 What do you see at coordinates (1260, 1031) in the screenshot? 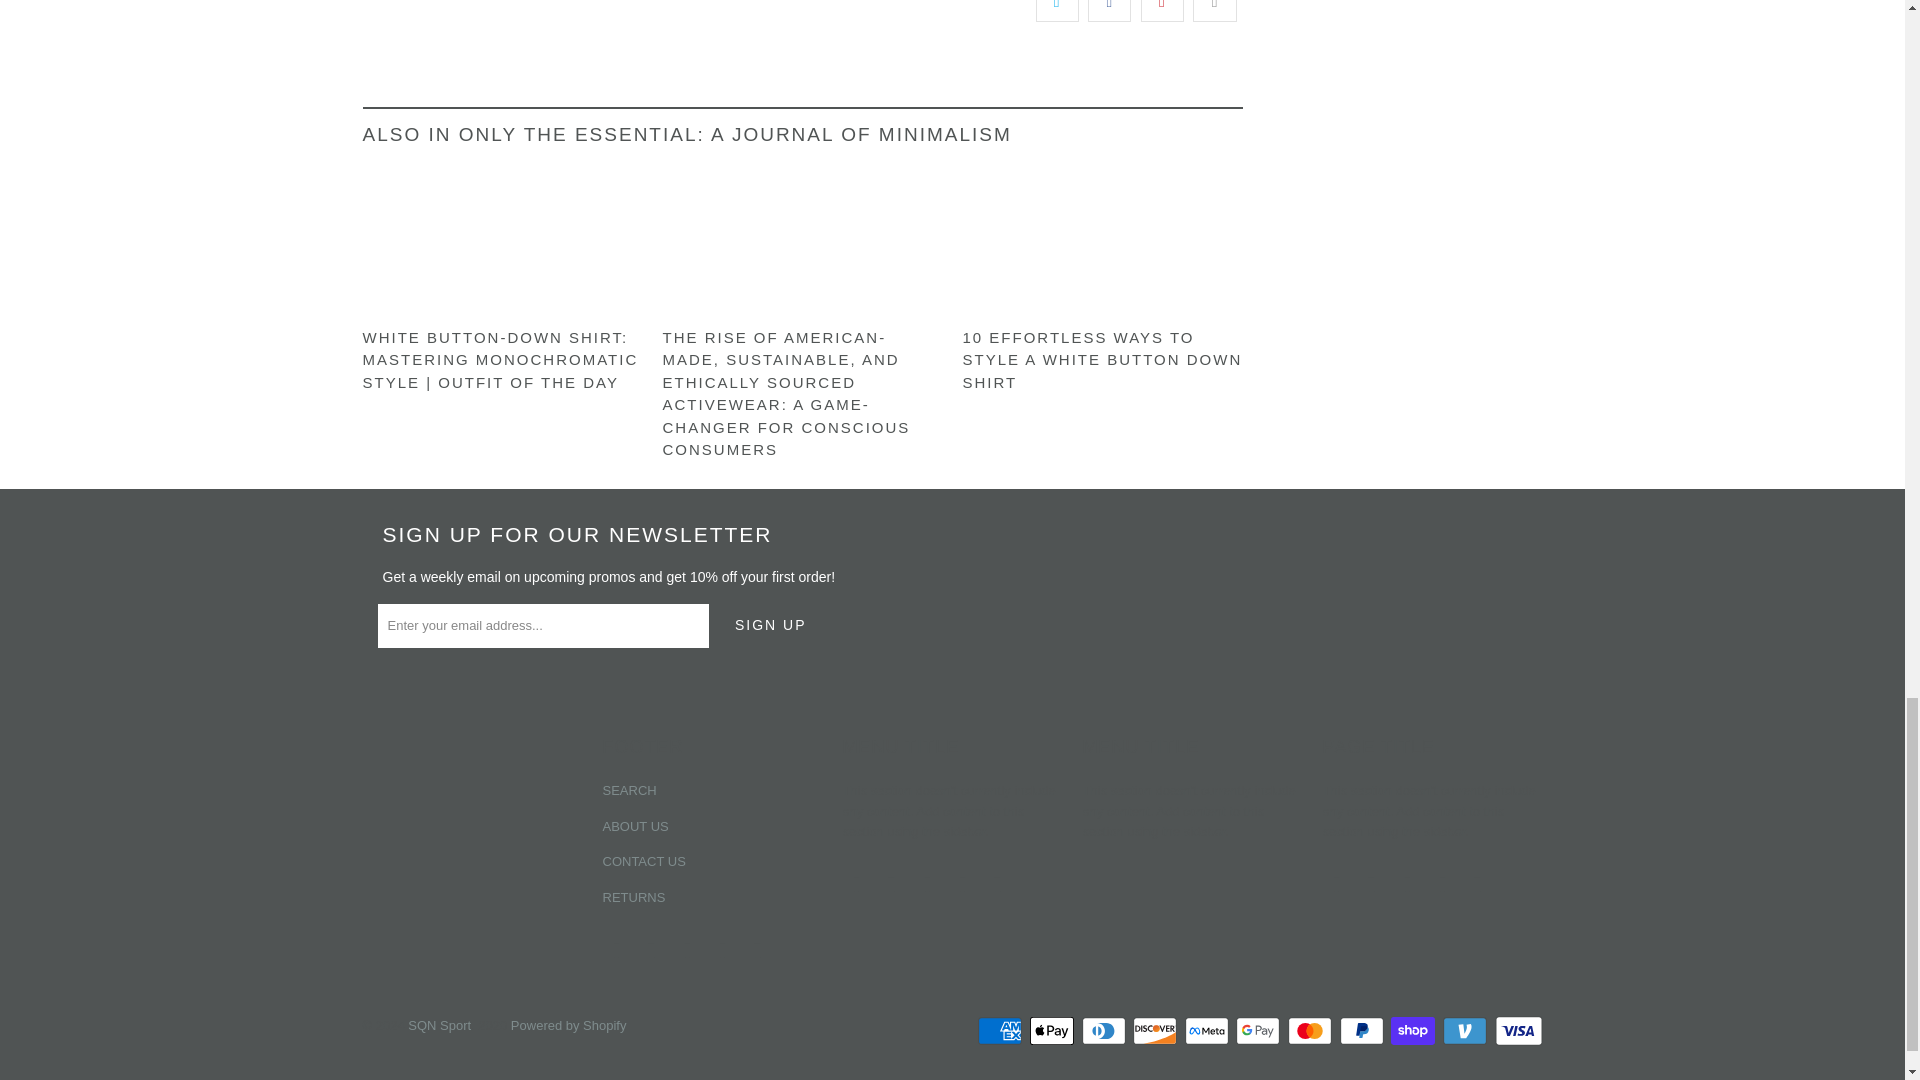
I see `Google Pay` at bounding box center [1260, 1031].